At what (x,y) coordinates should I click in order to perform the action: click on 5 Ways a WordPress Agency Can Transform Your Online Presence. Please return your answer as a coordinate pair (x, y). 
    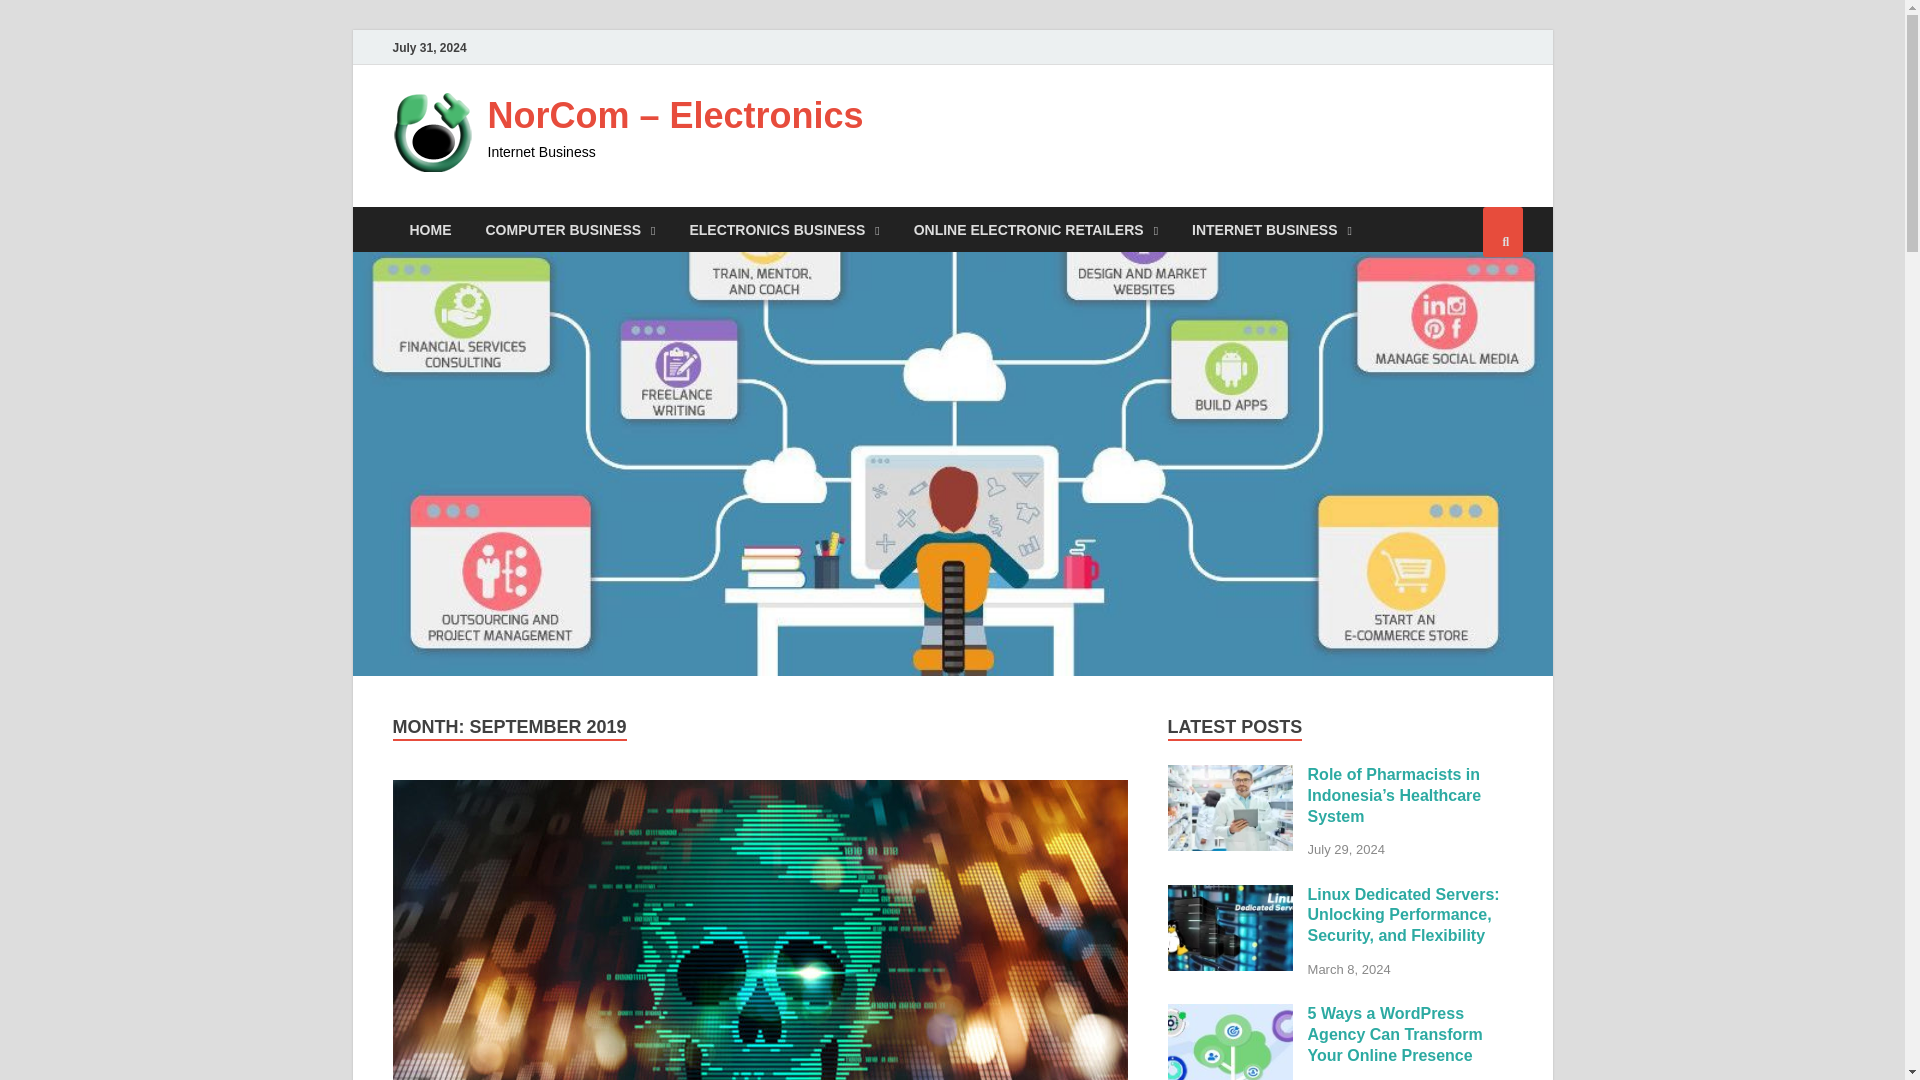
    Looking at the image, I should click on (1230, 1014).